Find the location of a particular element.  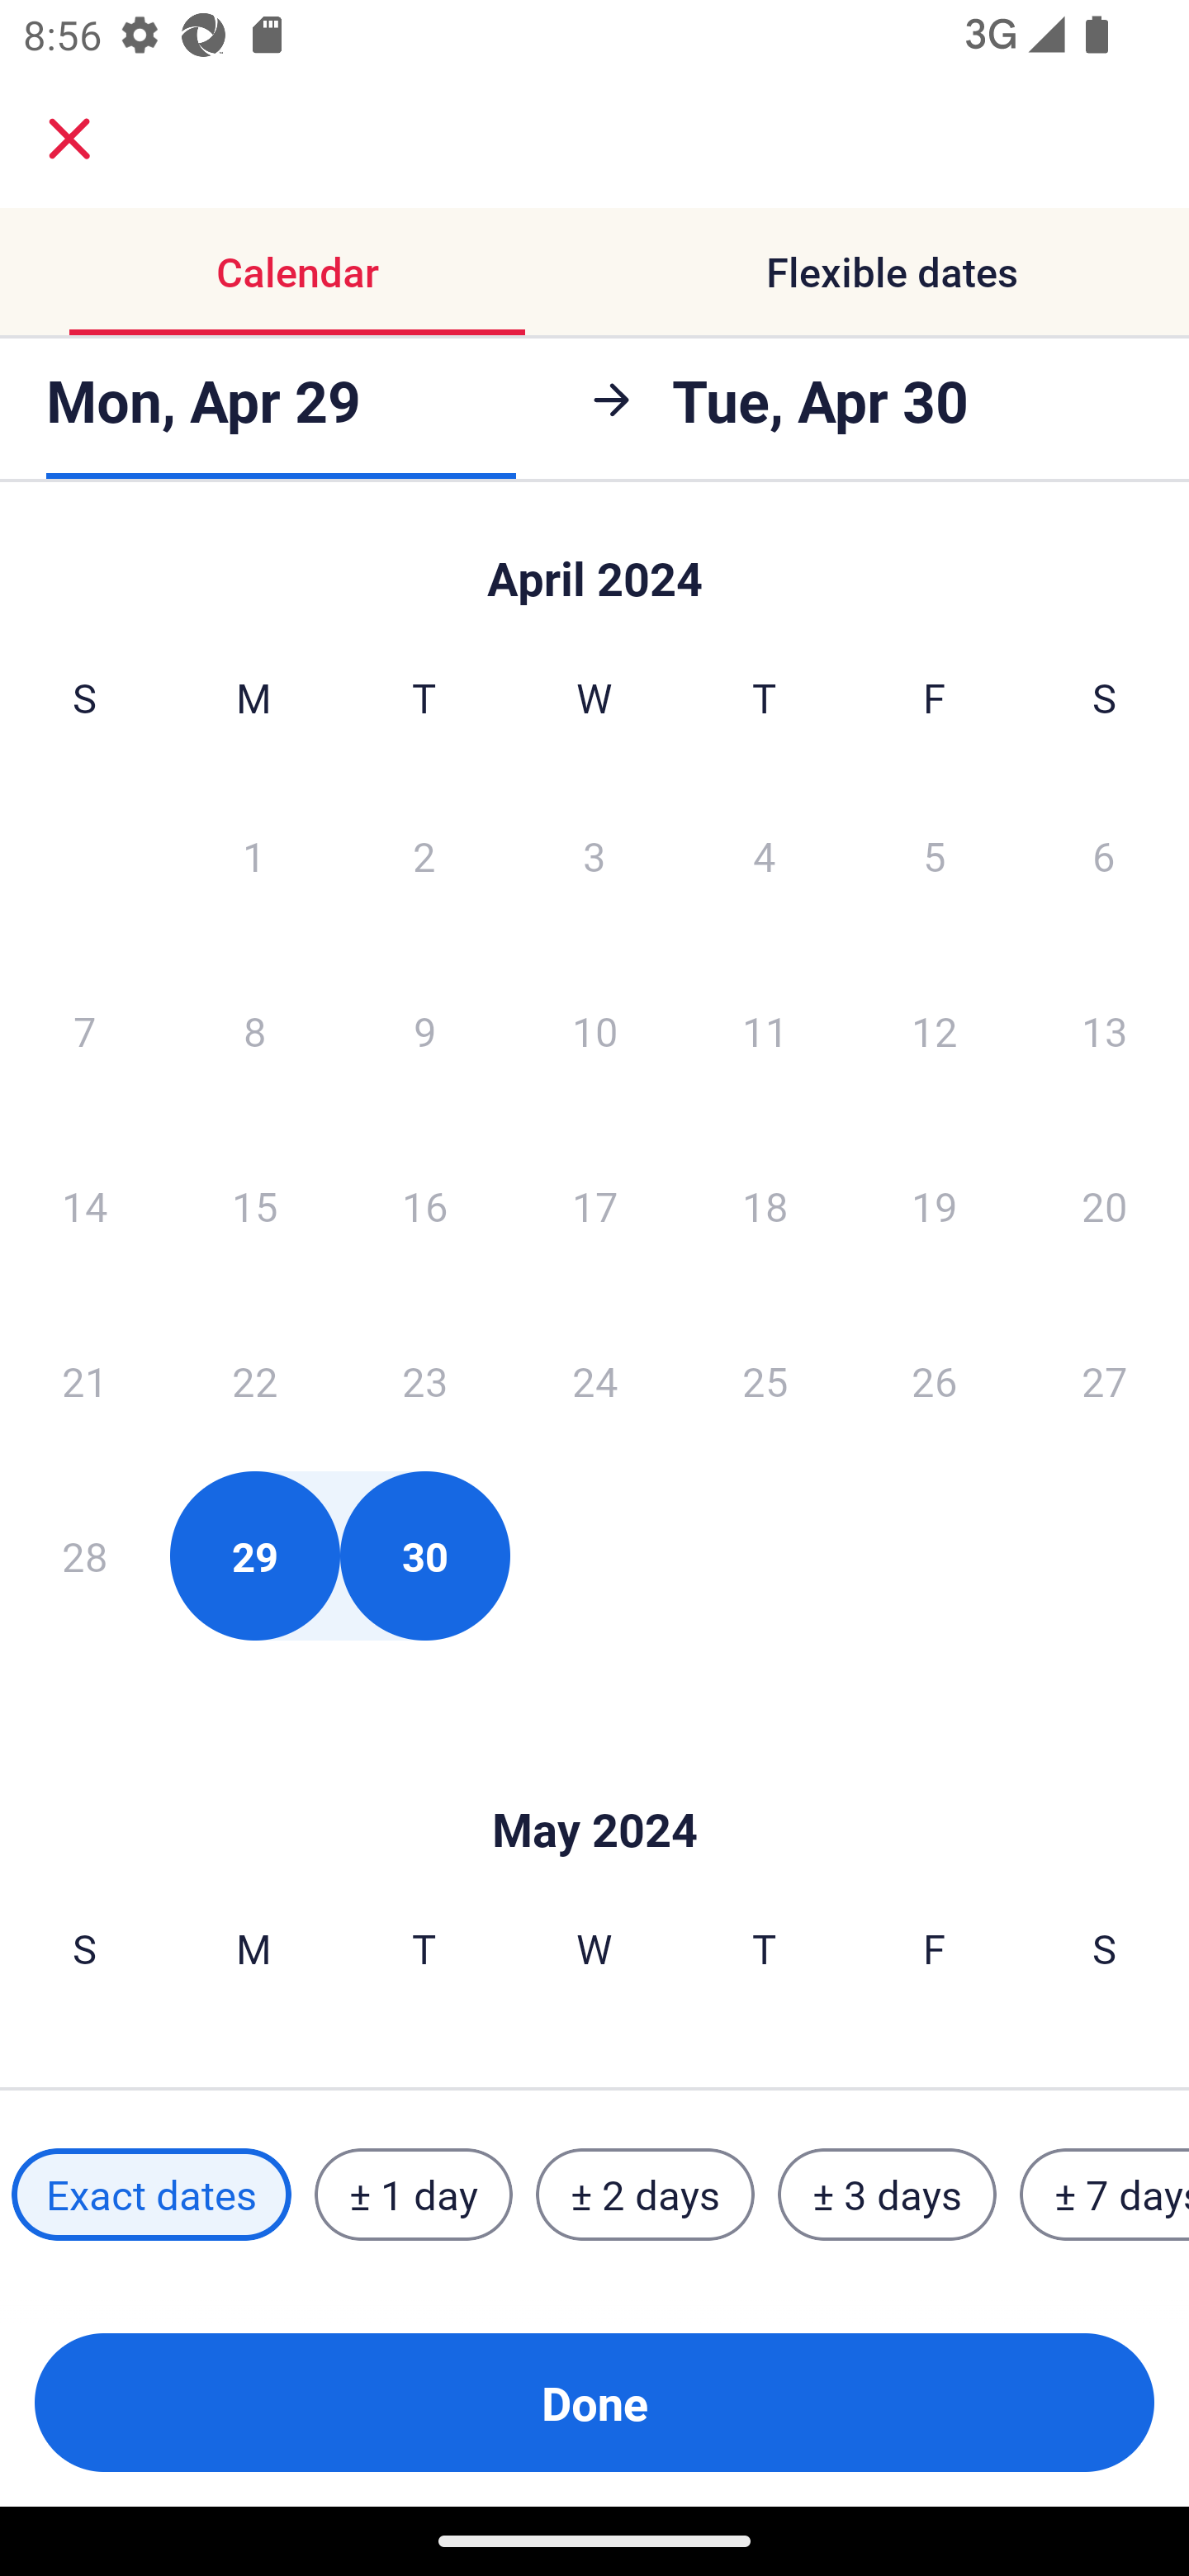

26 Friday, April 26, 2024 is located at coordinates (935, 1380).